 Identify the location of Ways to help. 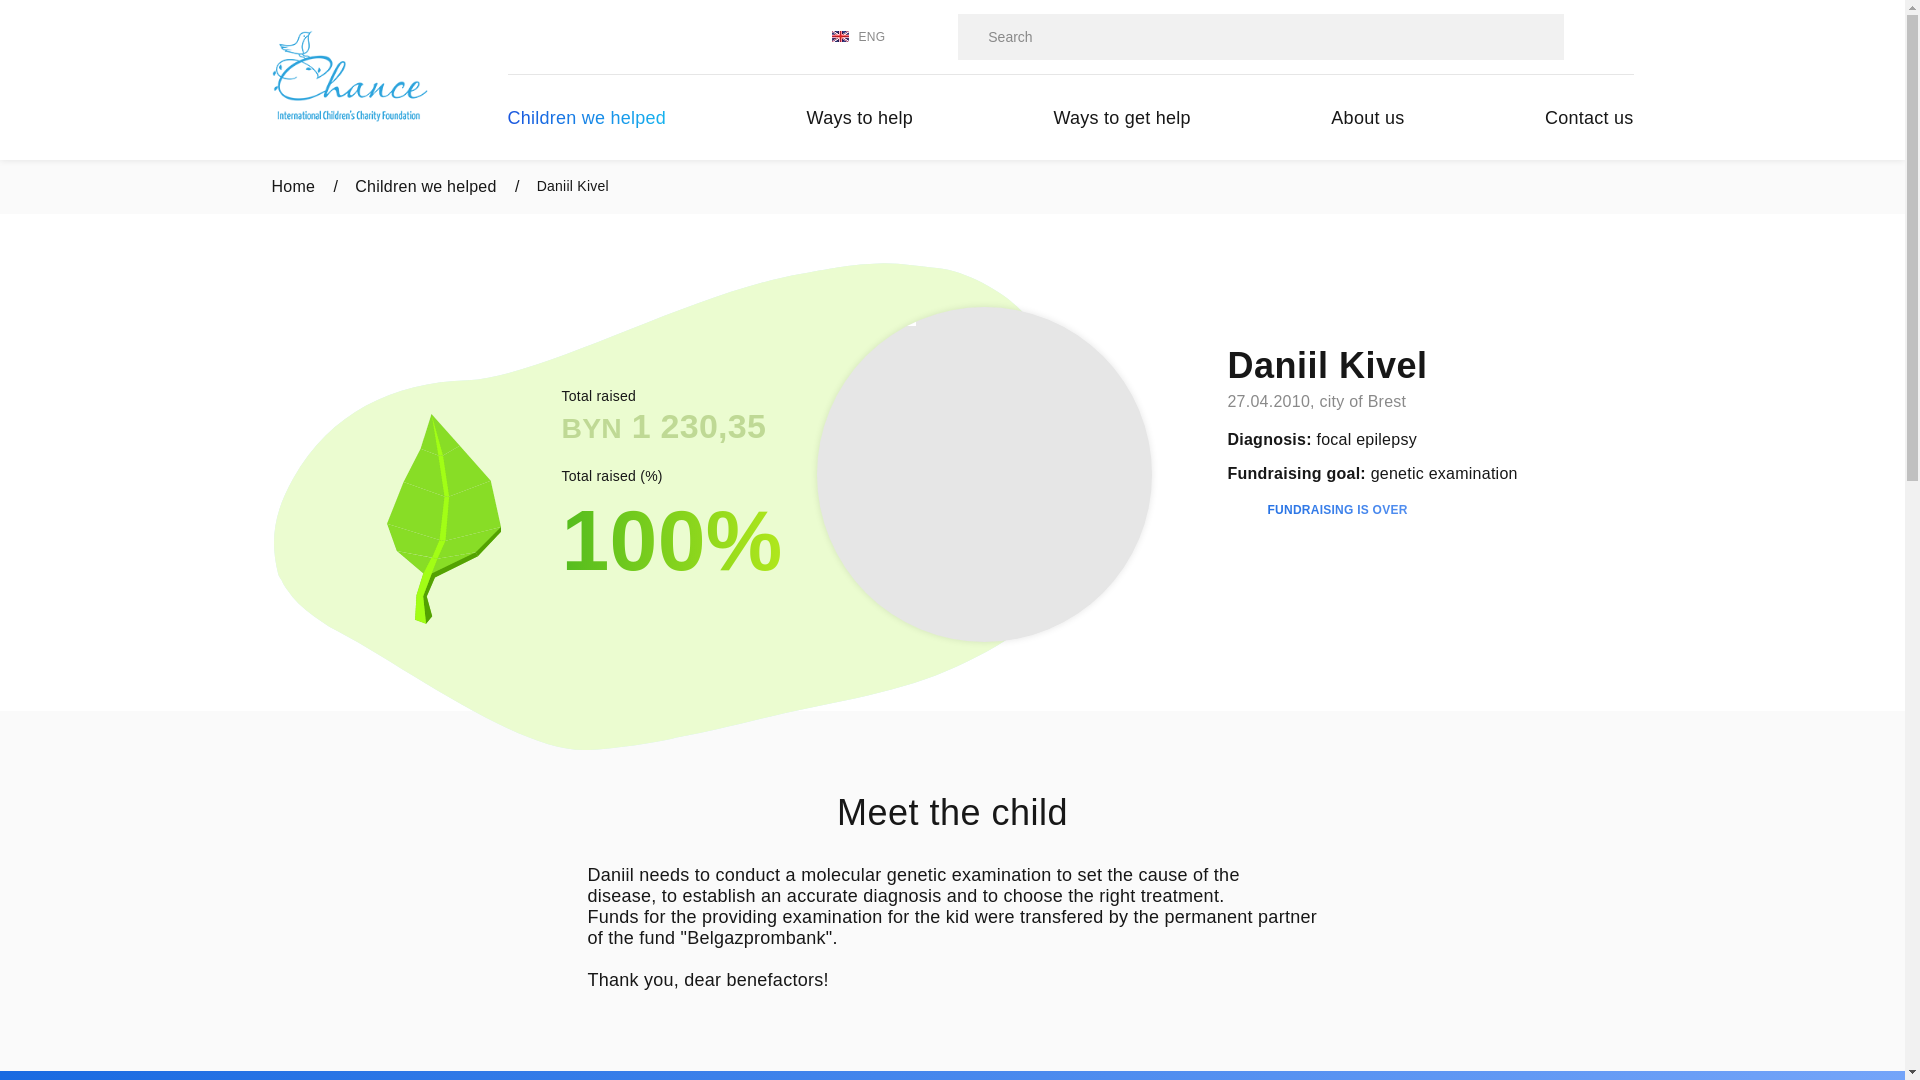
(860, 118).